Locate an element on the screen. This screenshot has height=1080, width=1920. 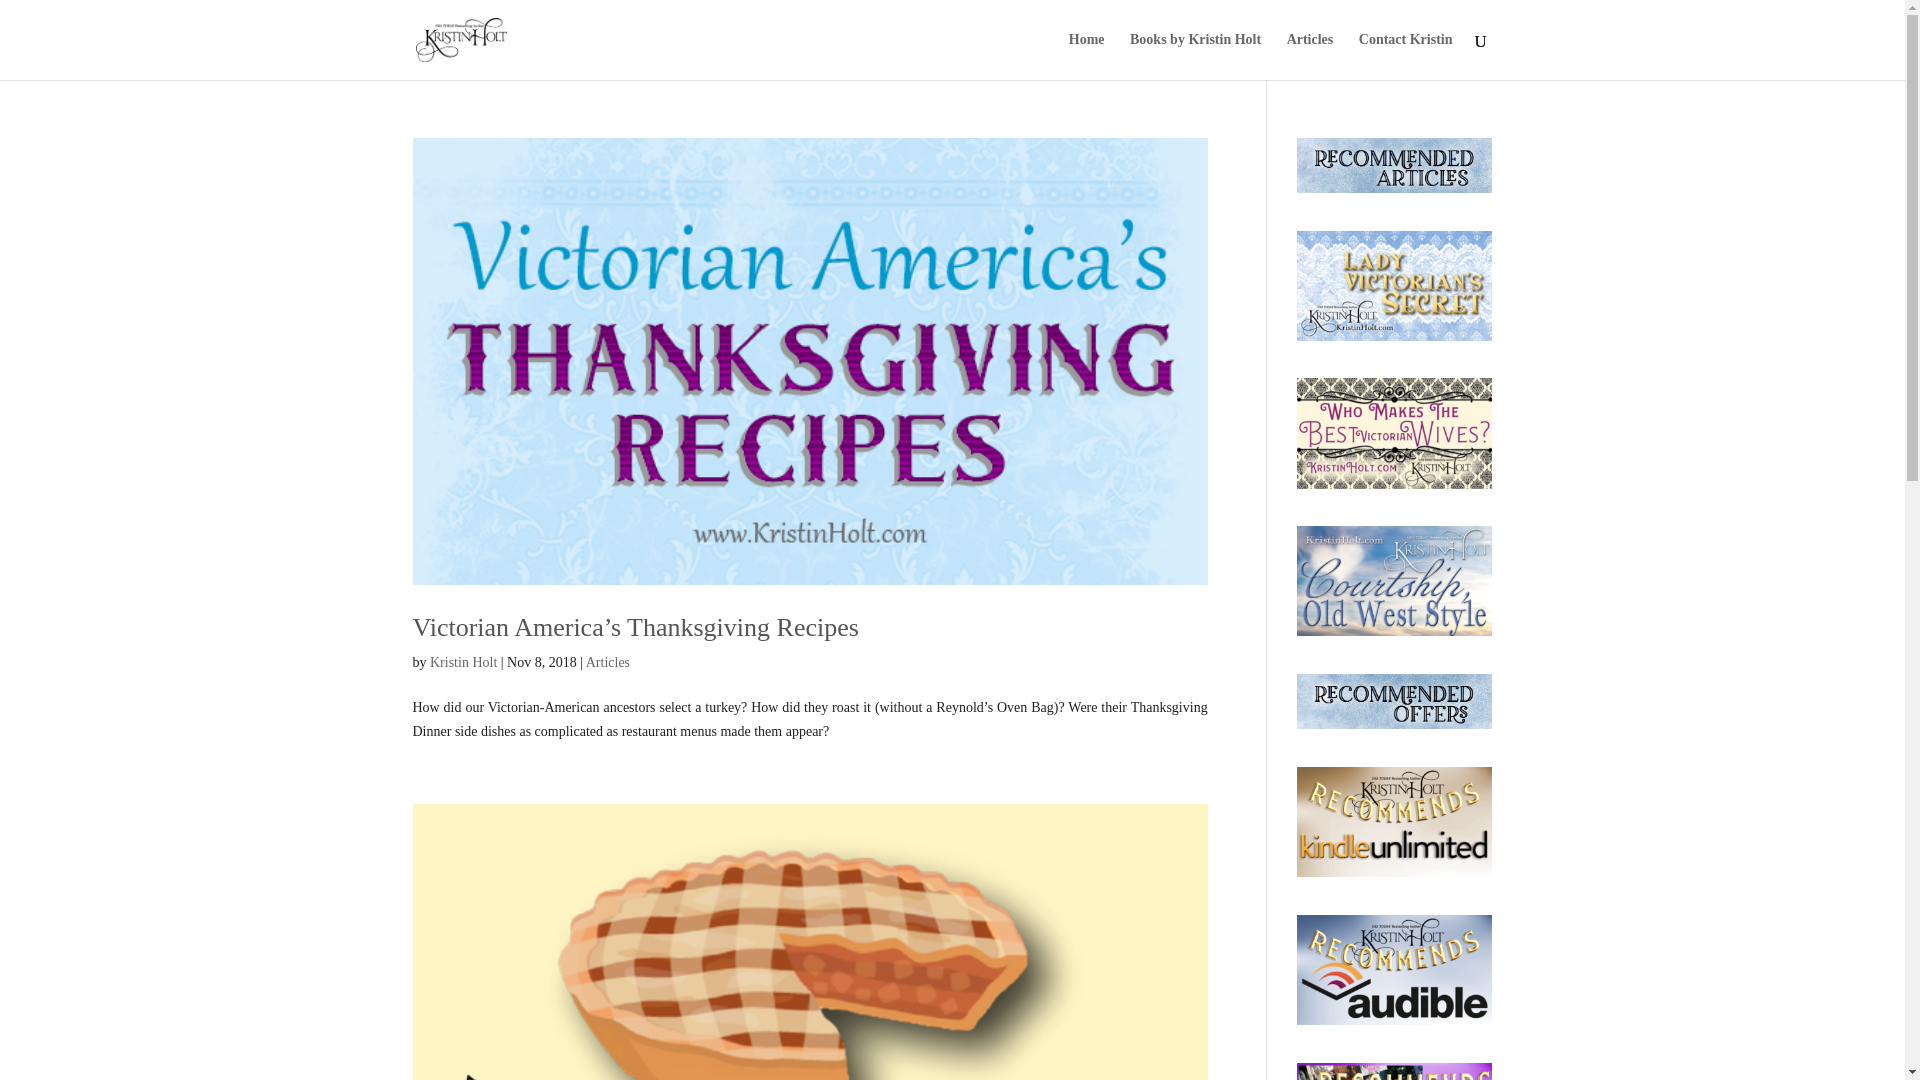
Kristin Holt is located at coordinates (464, 662).